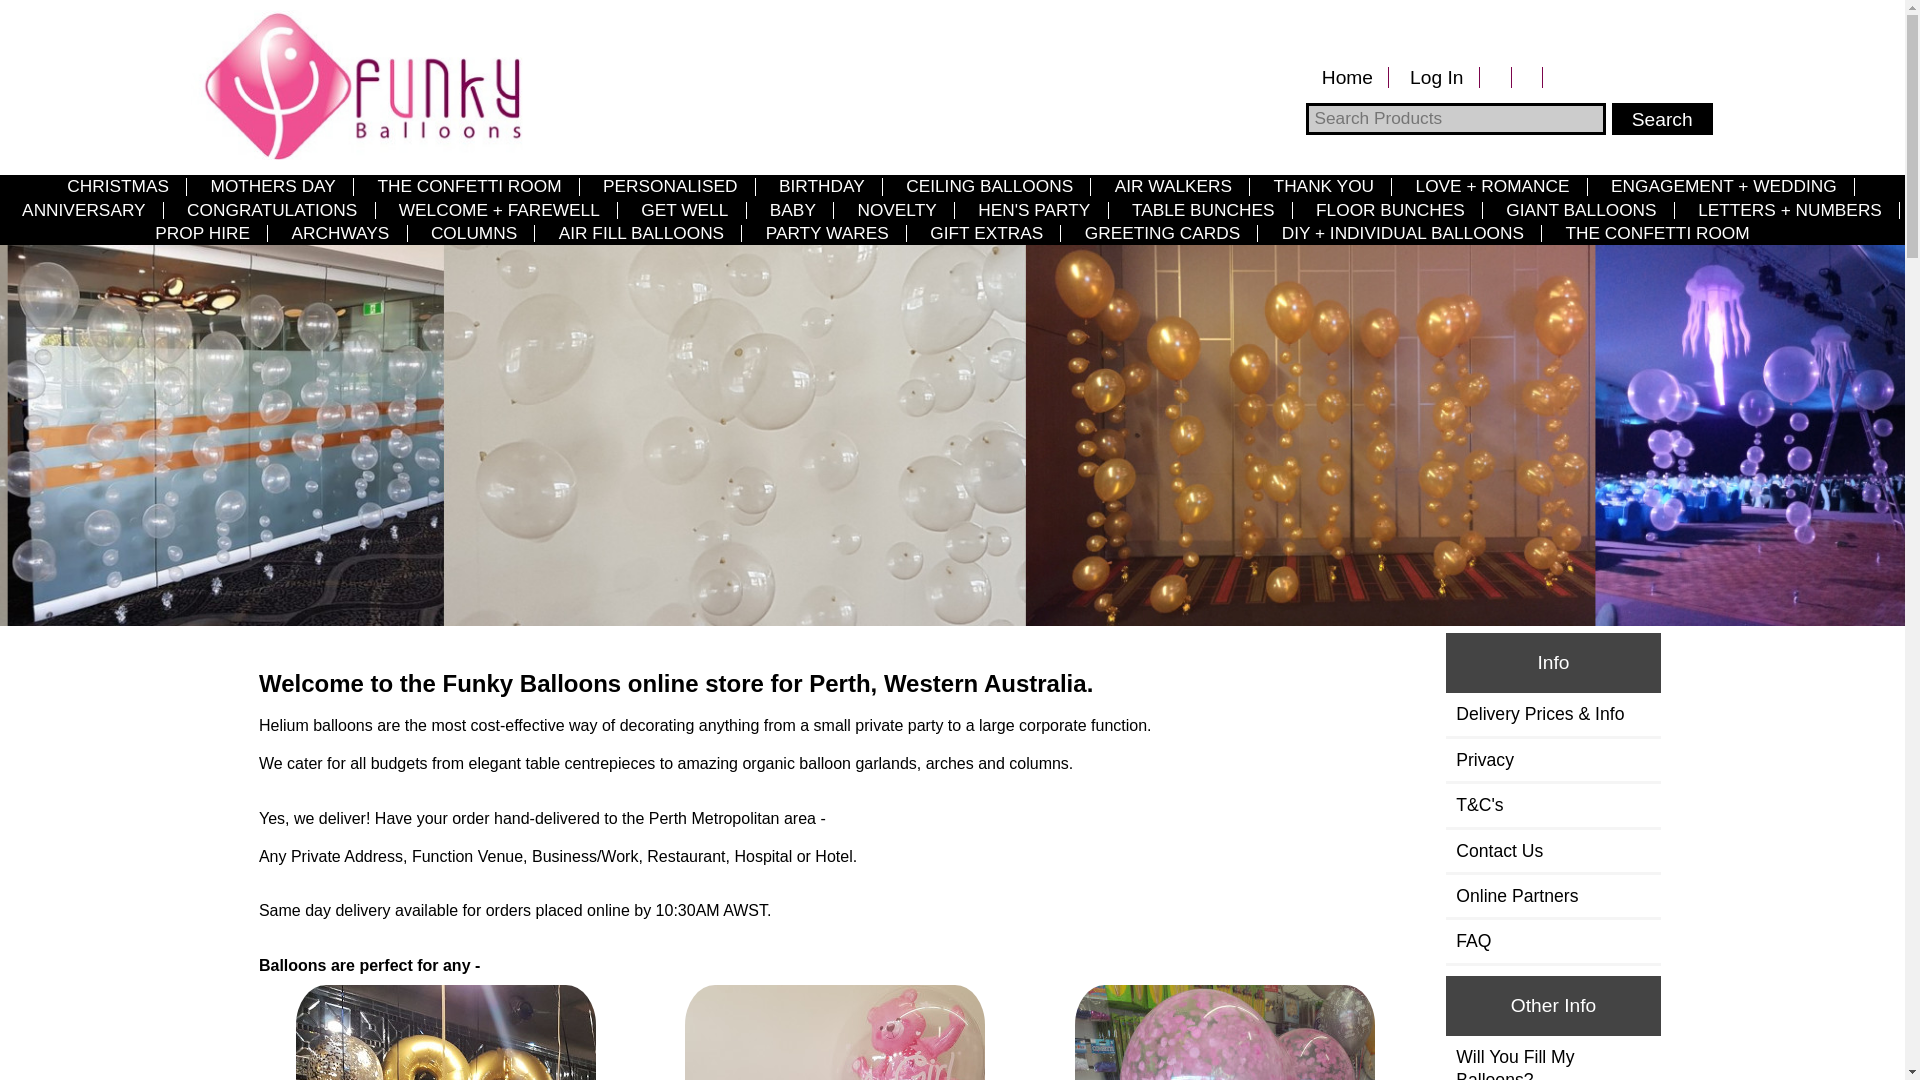 The height and width of the screenshot is (1080, 1920). What do you see at coordinates (1492, 186) in the screenshot?
I see `LOVE + ROMANCE` at bounding box center [1492, 186].